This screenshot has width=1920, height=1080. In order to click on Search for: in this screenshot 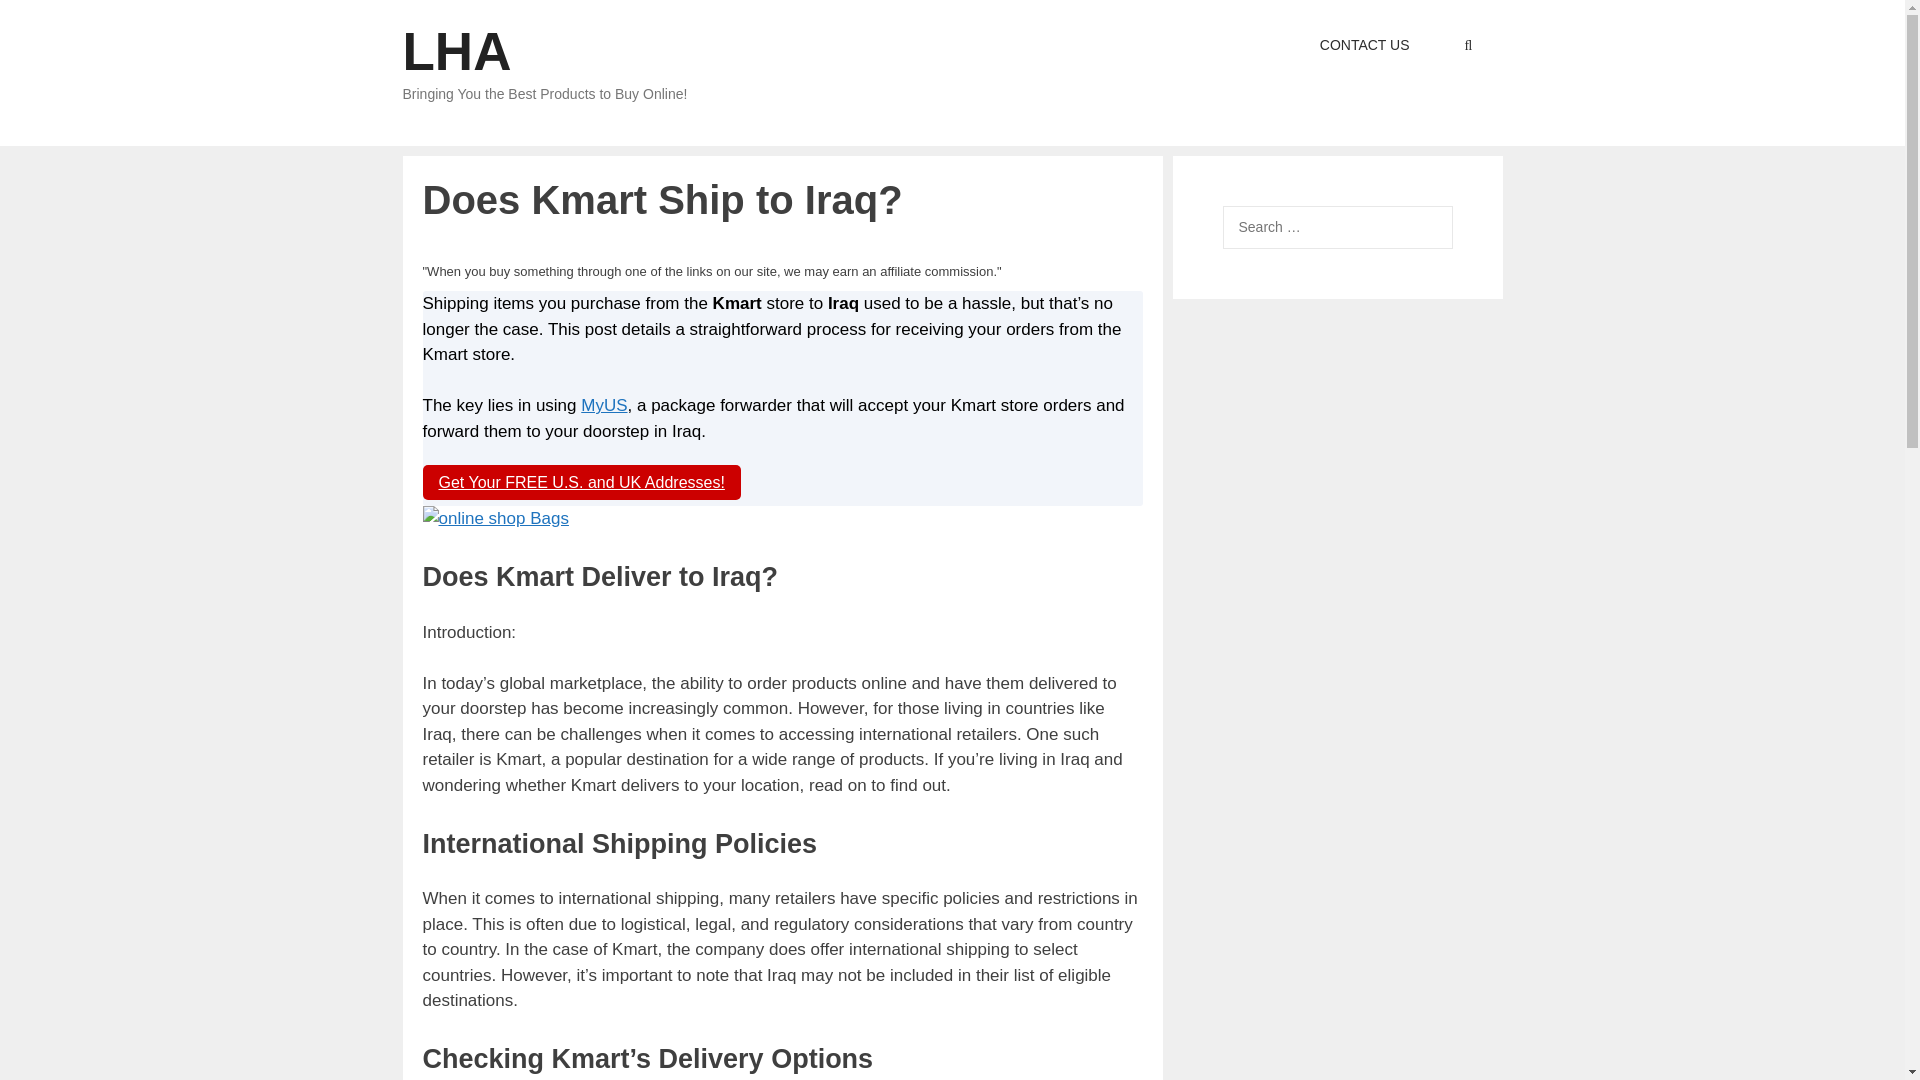, I will do `click(1336, 228)`.